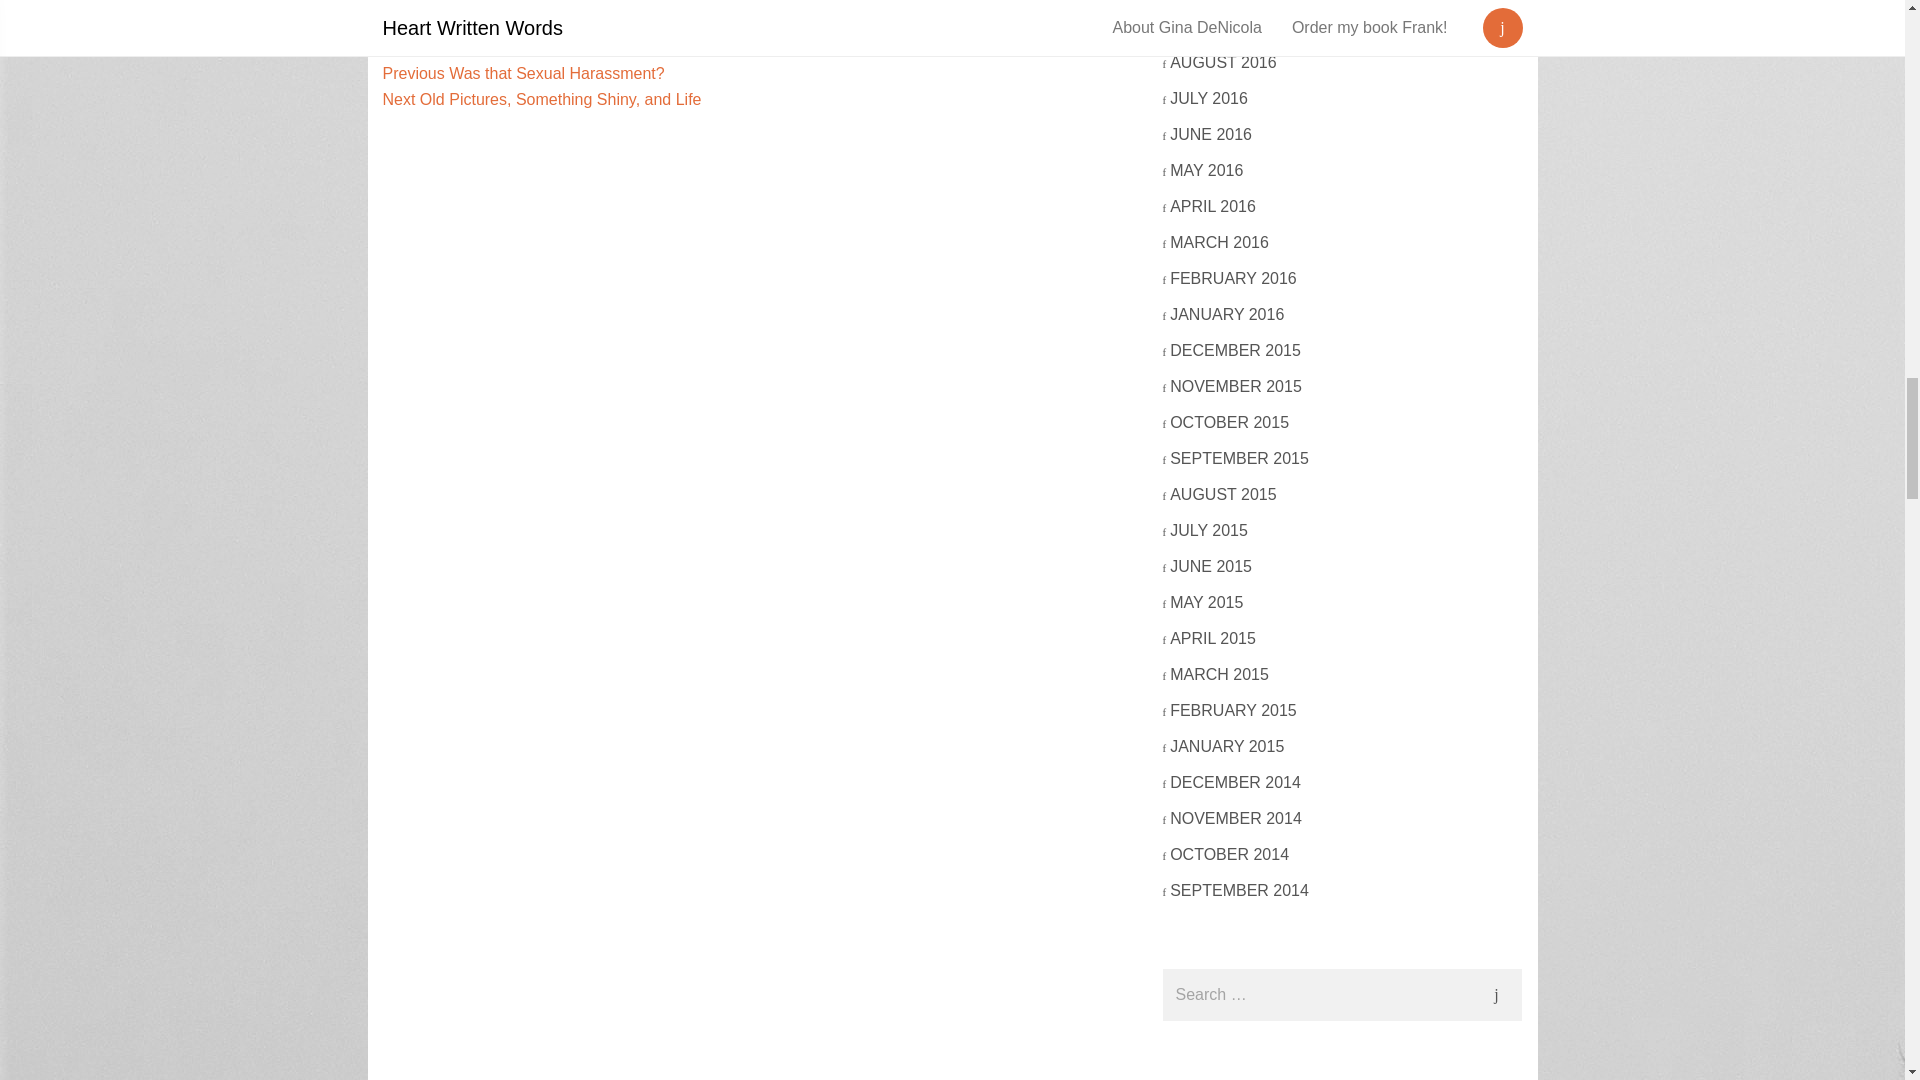 This screenshot has width=1920, height=1080. What do you see at coordinates (471, 20) in the screenshot?
I see `Search` at bounding box center [471, 20].